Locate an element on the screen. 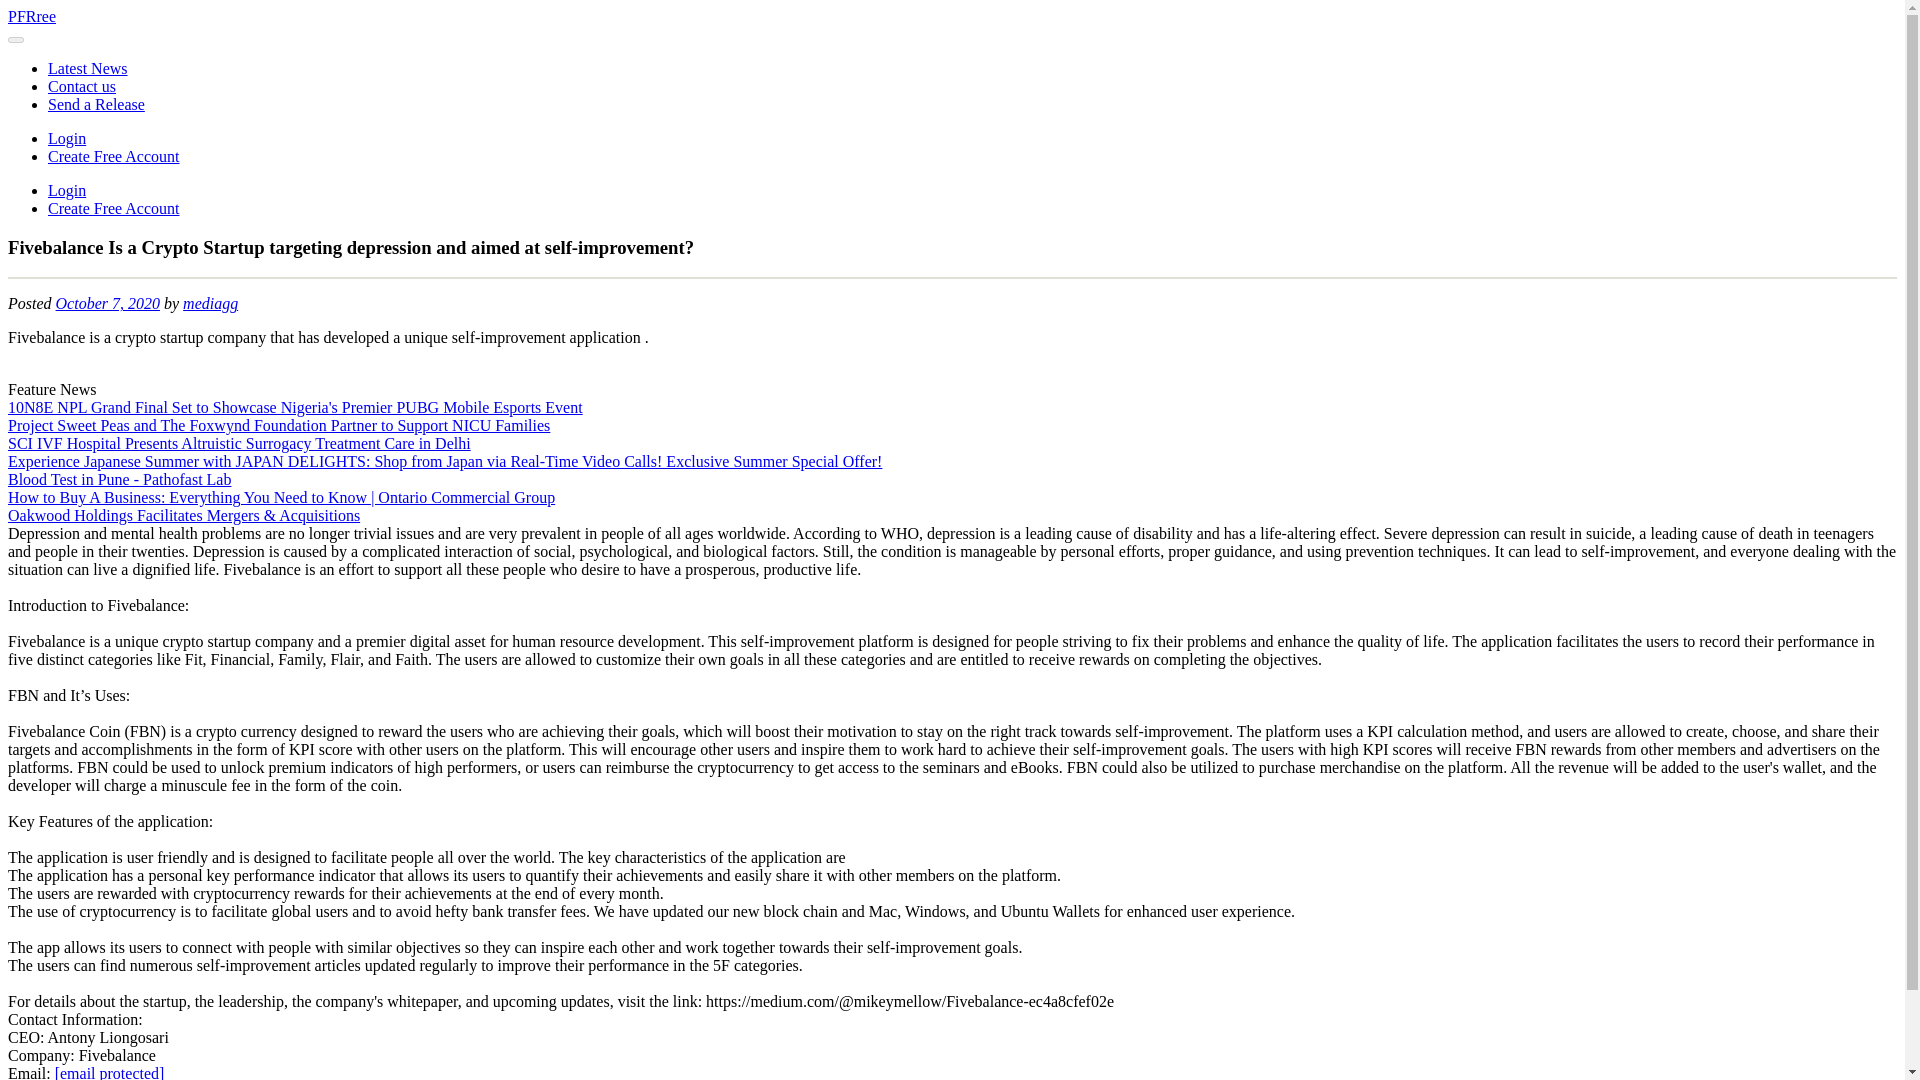 The image size is (1920, 1080). Contact us is located at coordinates (82, 86).